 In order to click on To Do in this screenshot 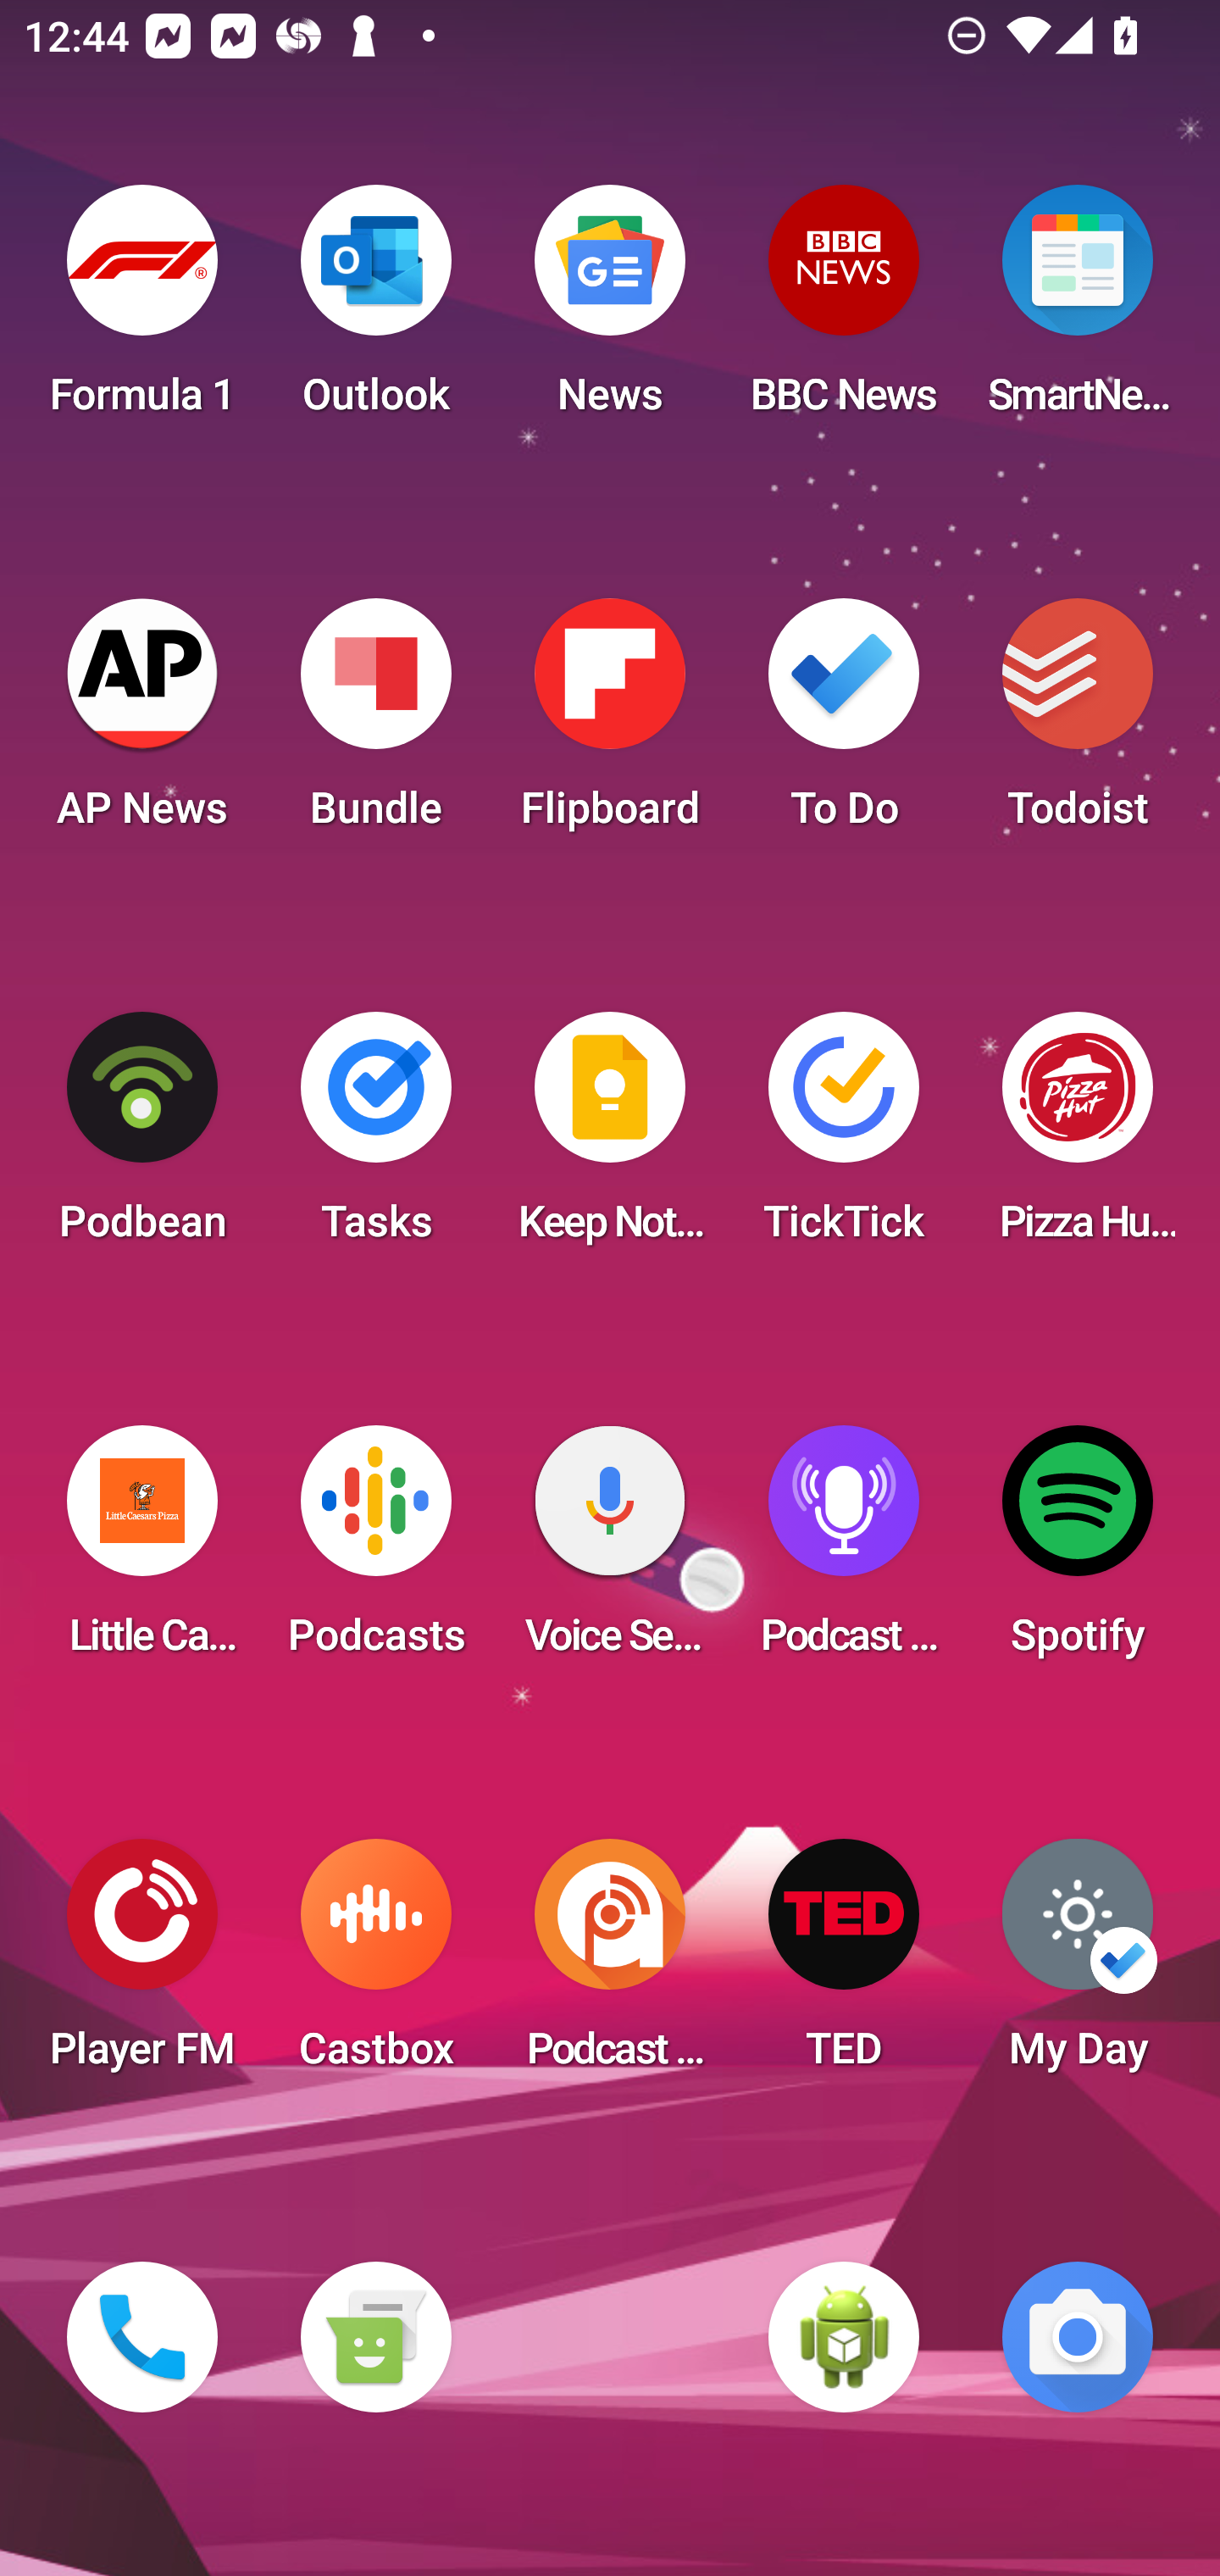, I will do `click(844, 724)`.